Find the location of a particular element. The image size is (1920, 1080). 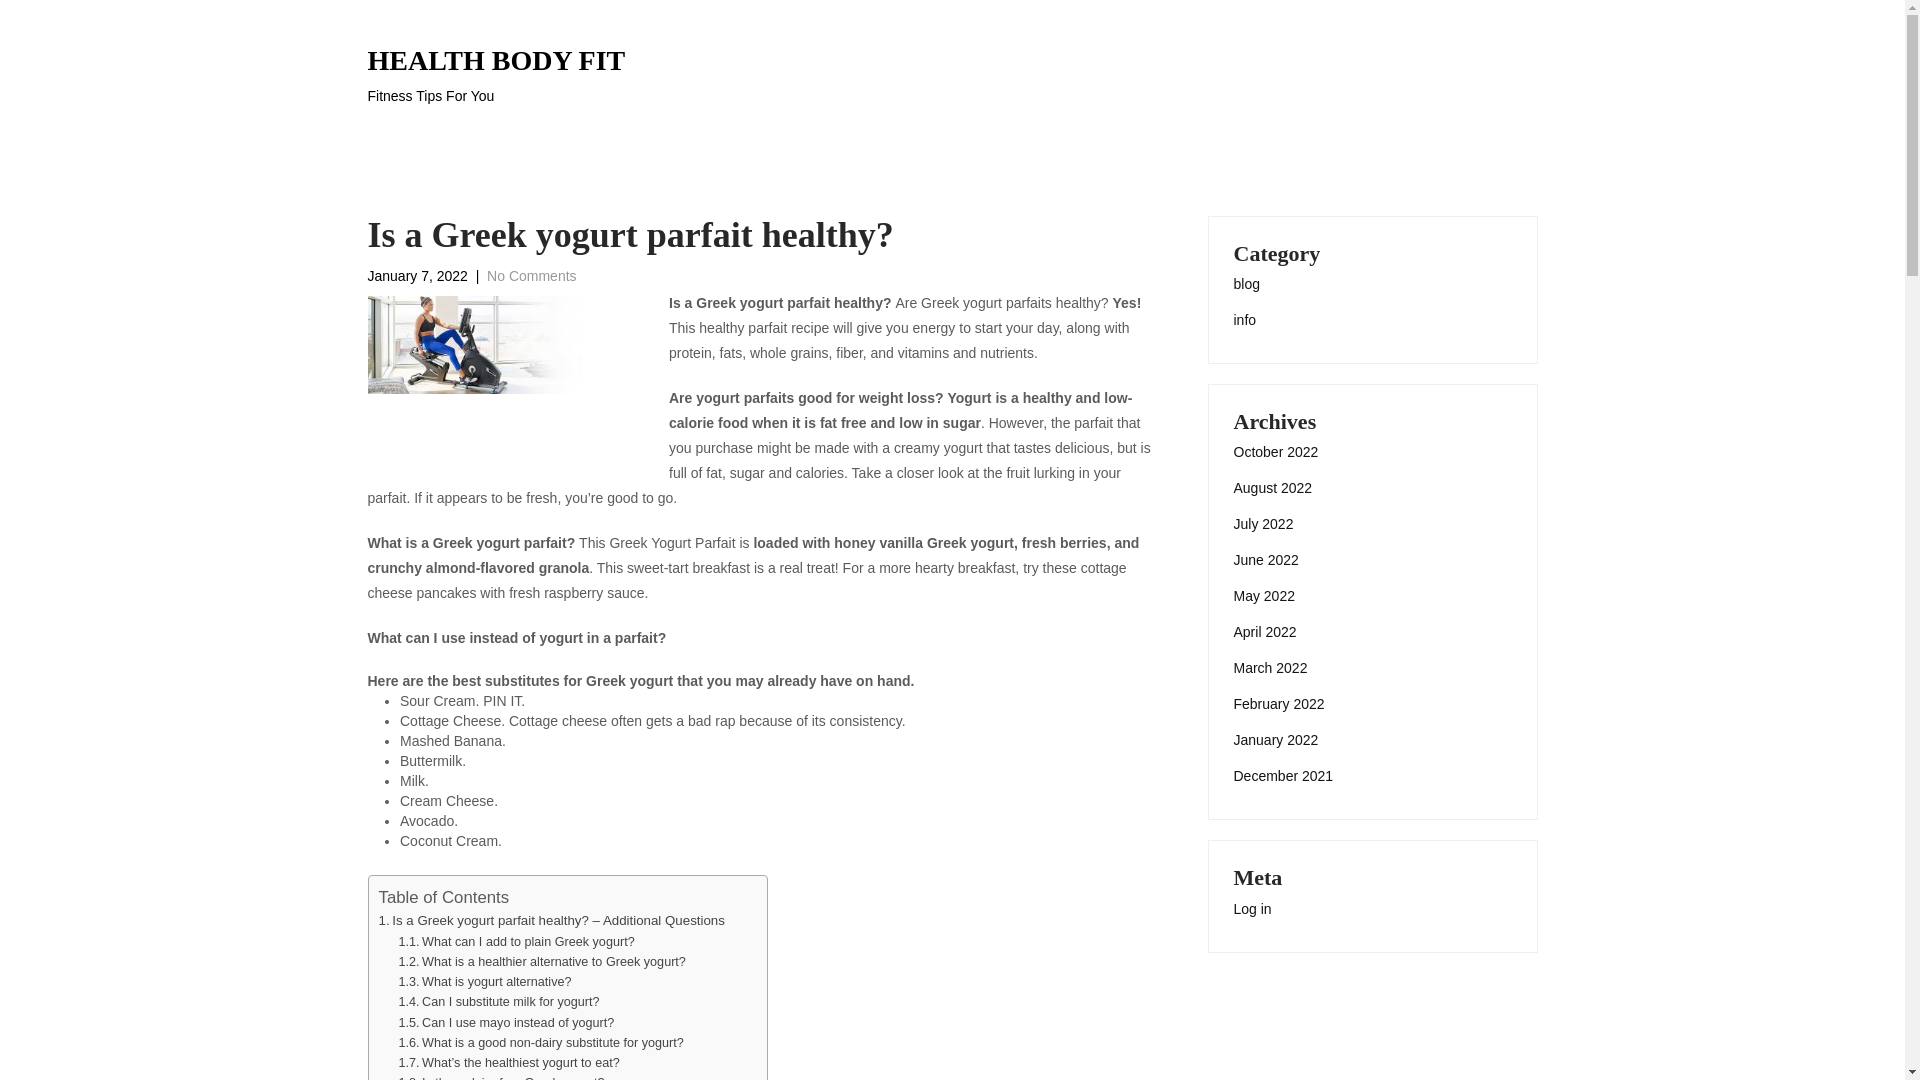

blog is located at coordinates (1246, 284).